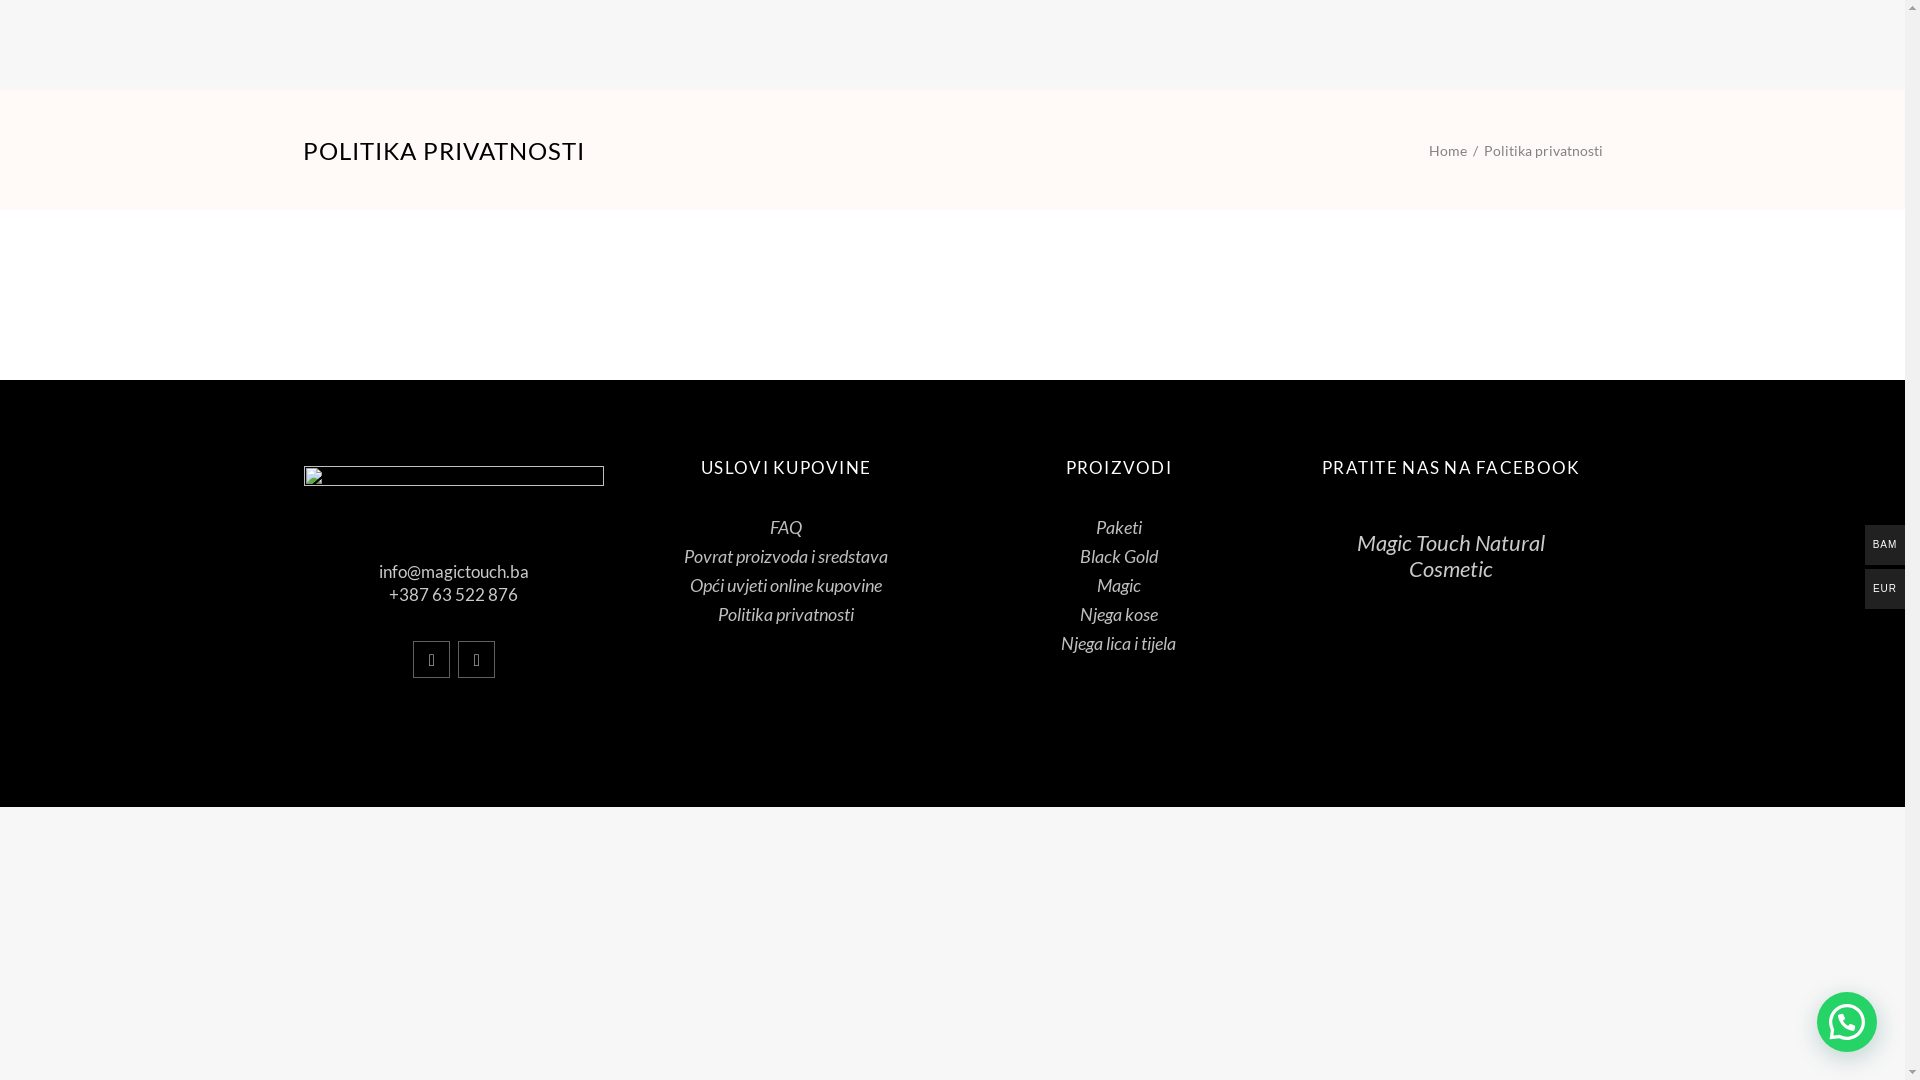  Describe the element at coordinates (1451, 556) in the screenshot. I see `Magic Touch Natural Cosmetic` at that location.